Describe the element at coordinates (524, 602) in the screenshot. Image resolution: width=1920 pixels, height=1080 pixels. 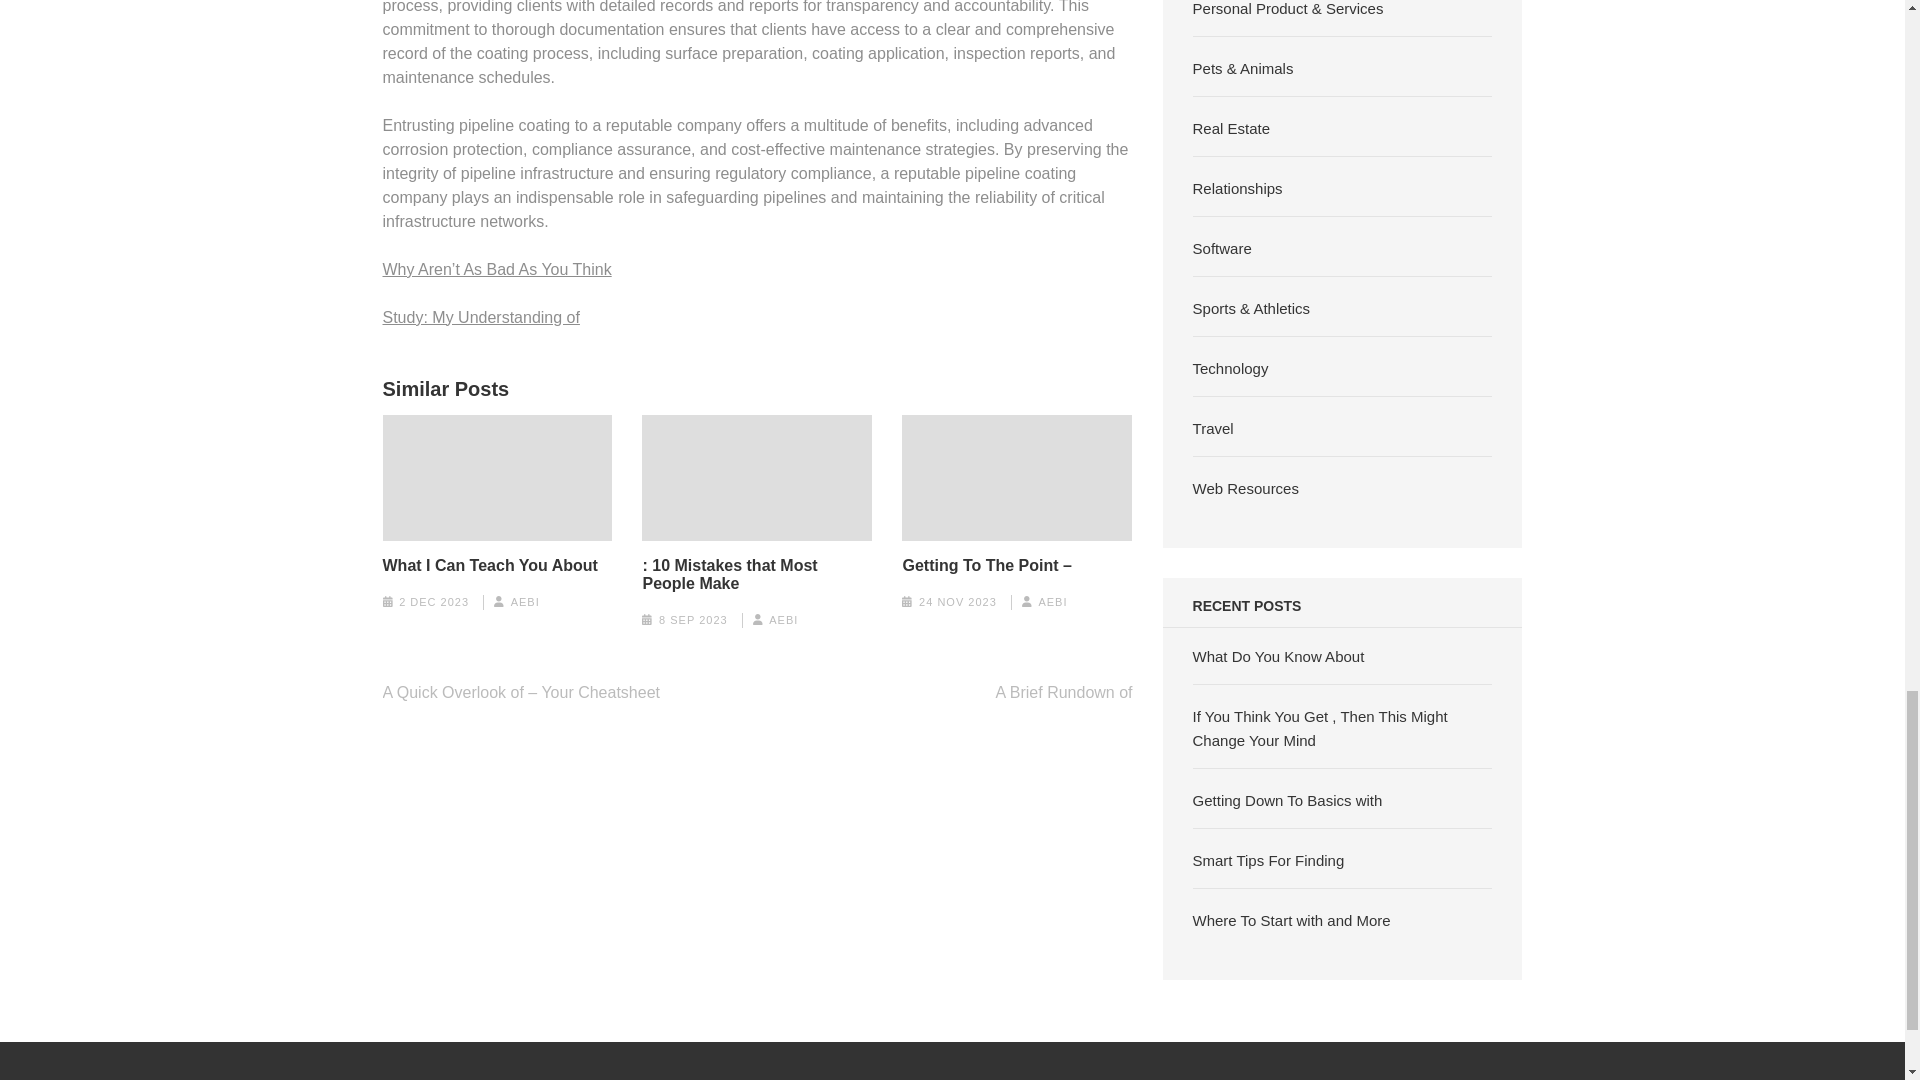
I see `AEBI` at that location.